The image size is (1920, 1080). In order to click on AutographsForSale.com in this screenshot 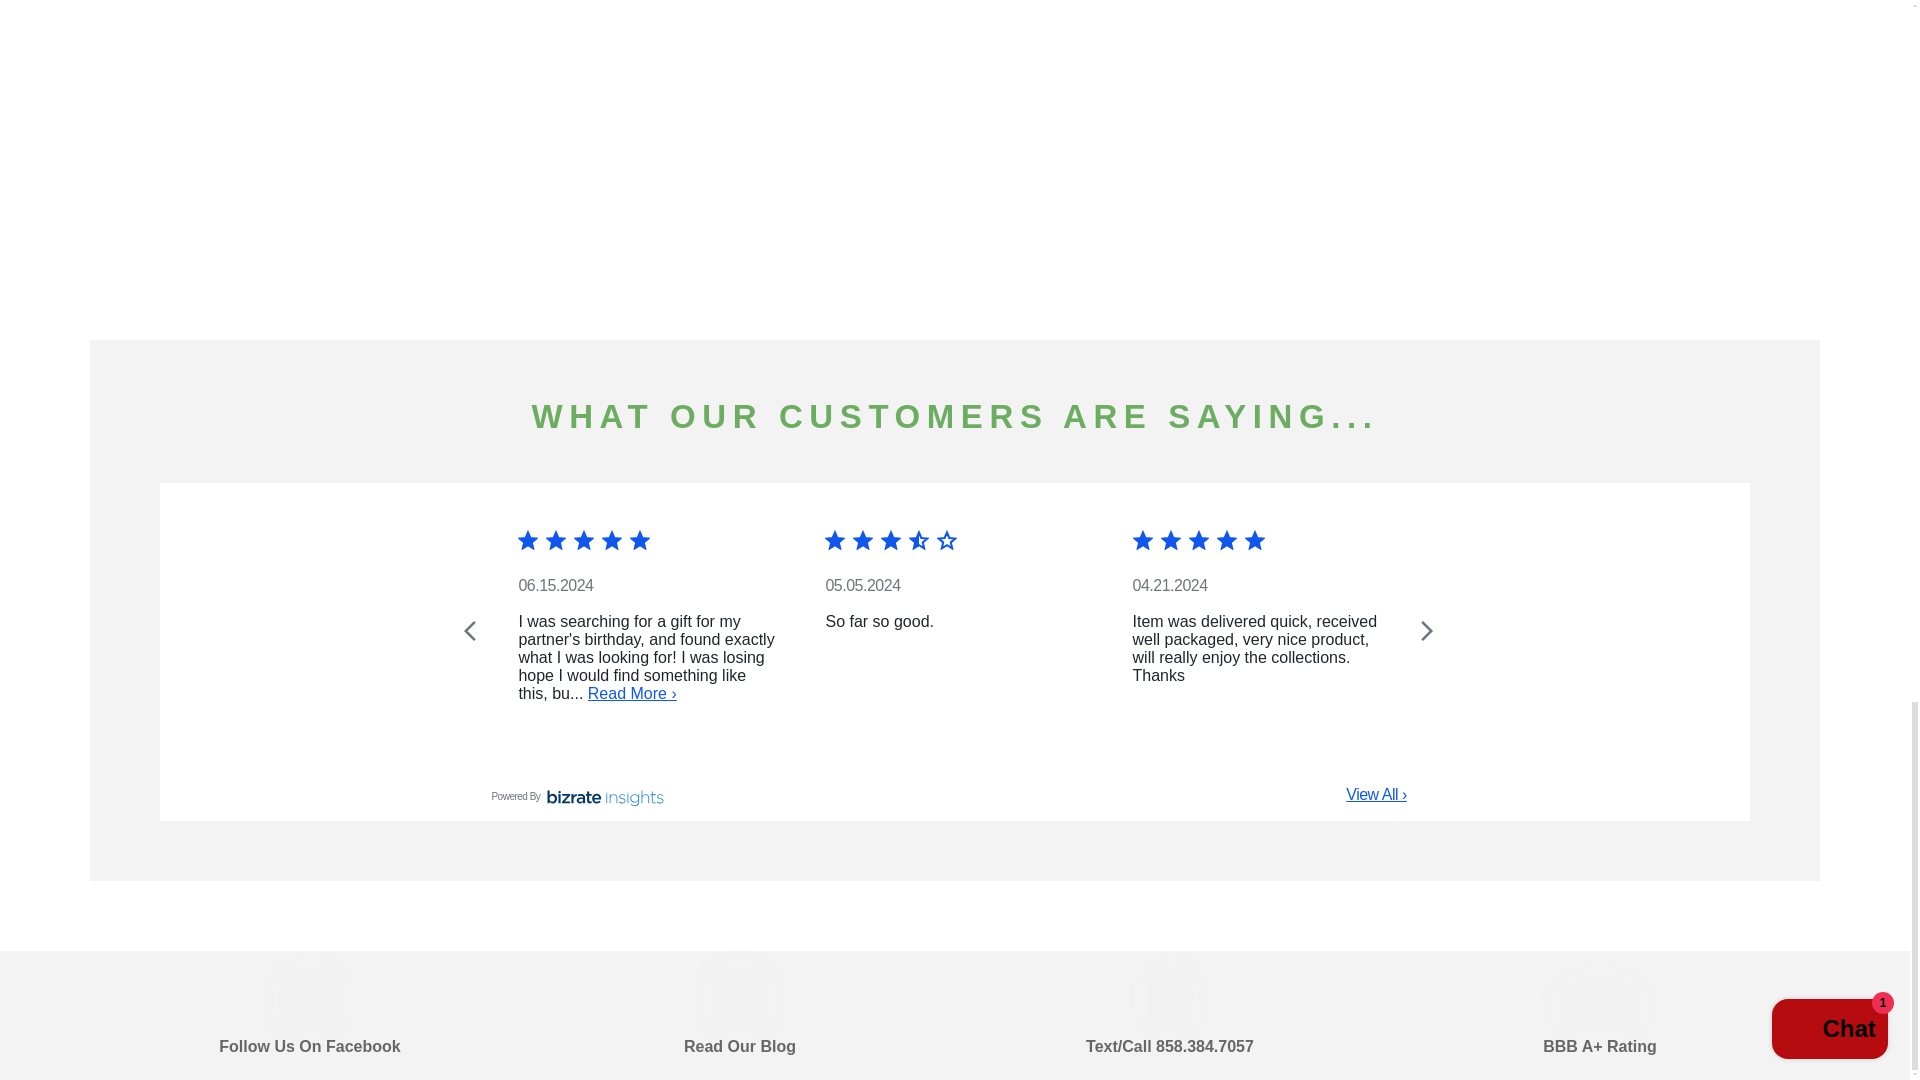, I will do `click(954, 141)`.